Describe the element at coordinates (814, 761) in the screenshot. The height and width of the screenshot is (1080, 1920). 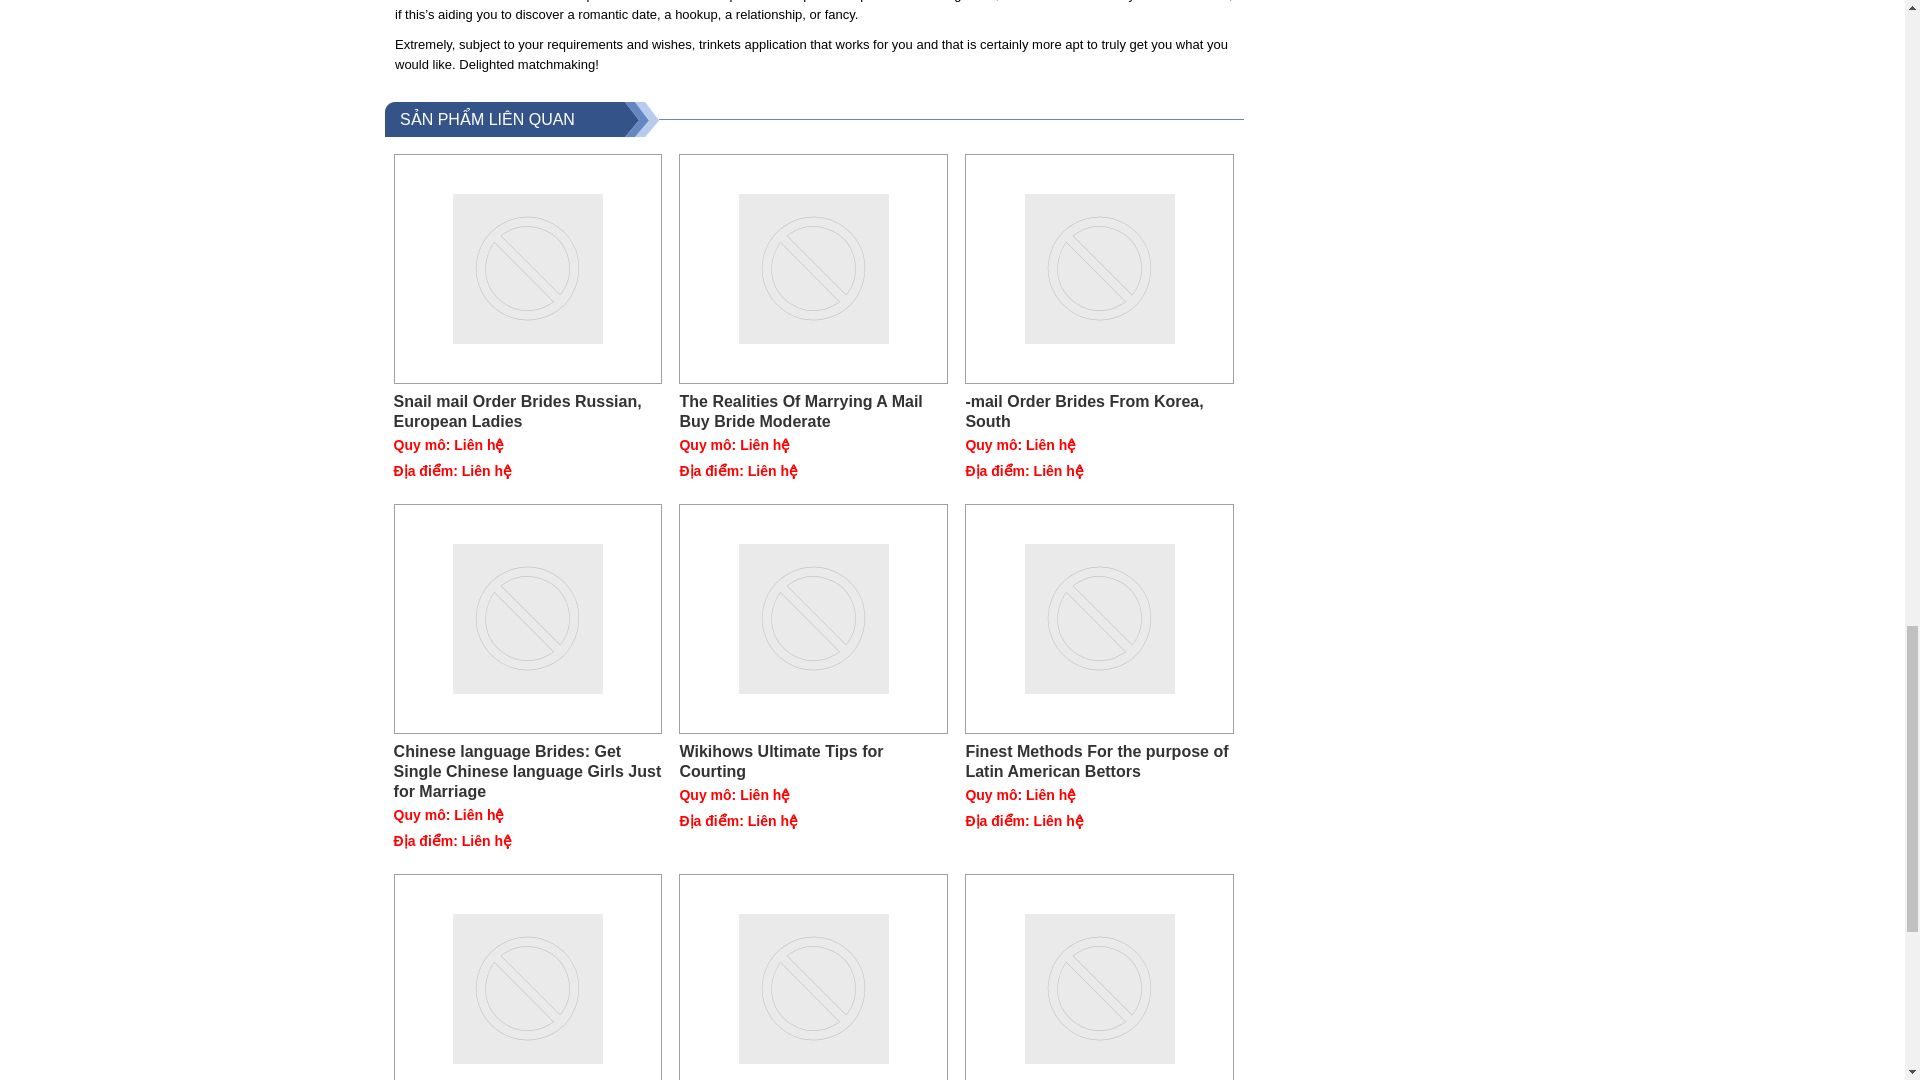
I see `Wikihows Ultimate Tips for Courting` at that location.